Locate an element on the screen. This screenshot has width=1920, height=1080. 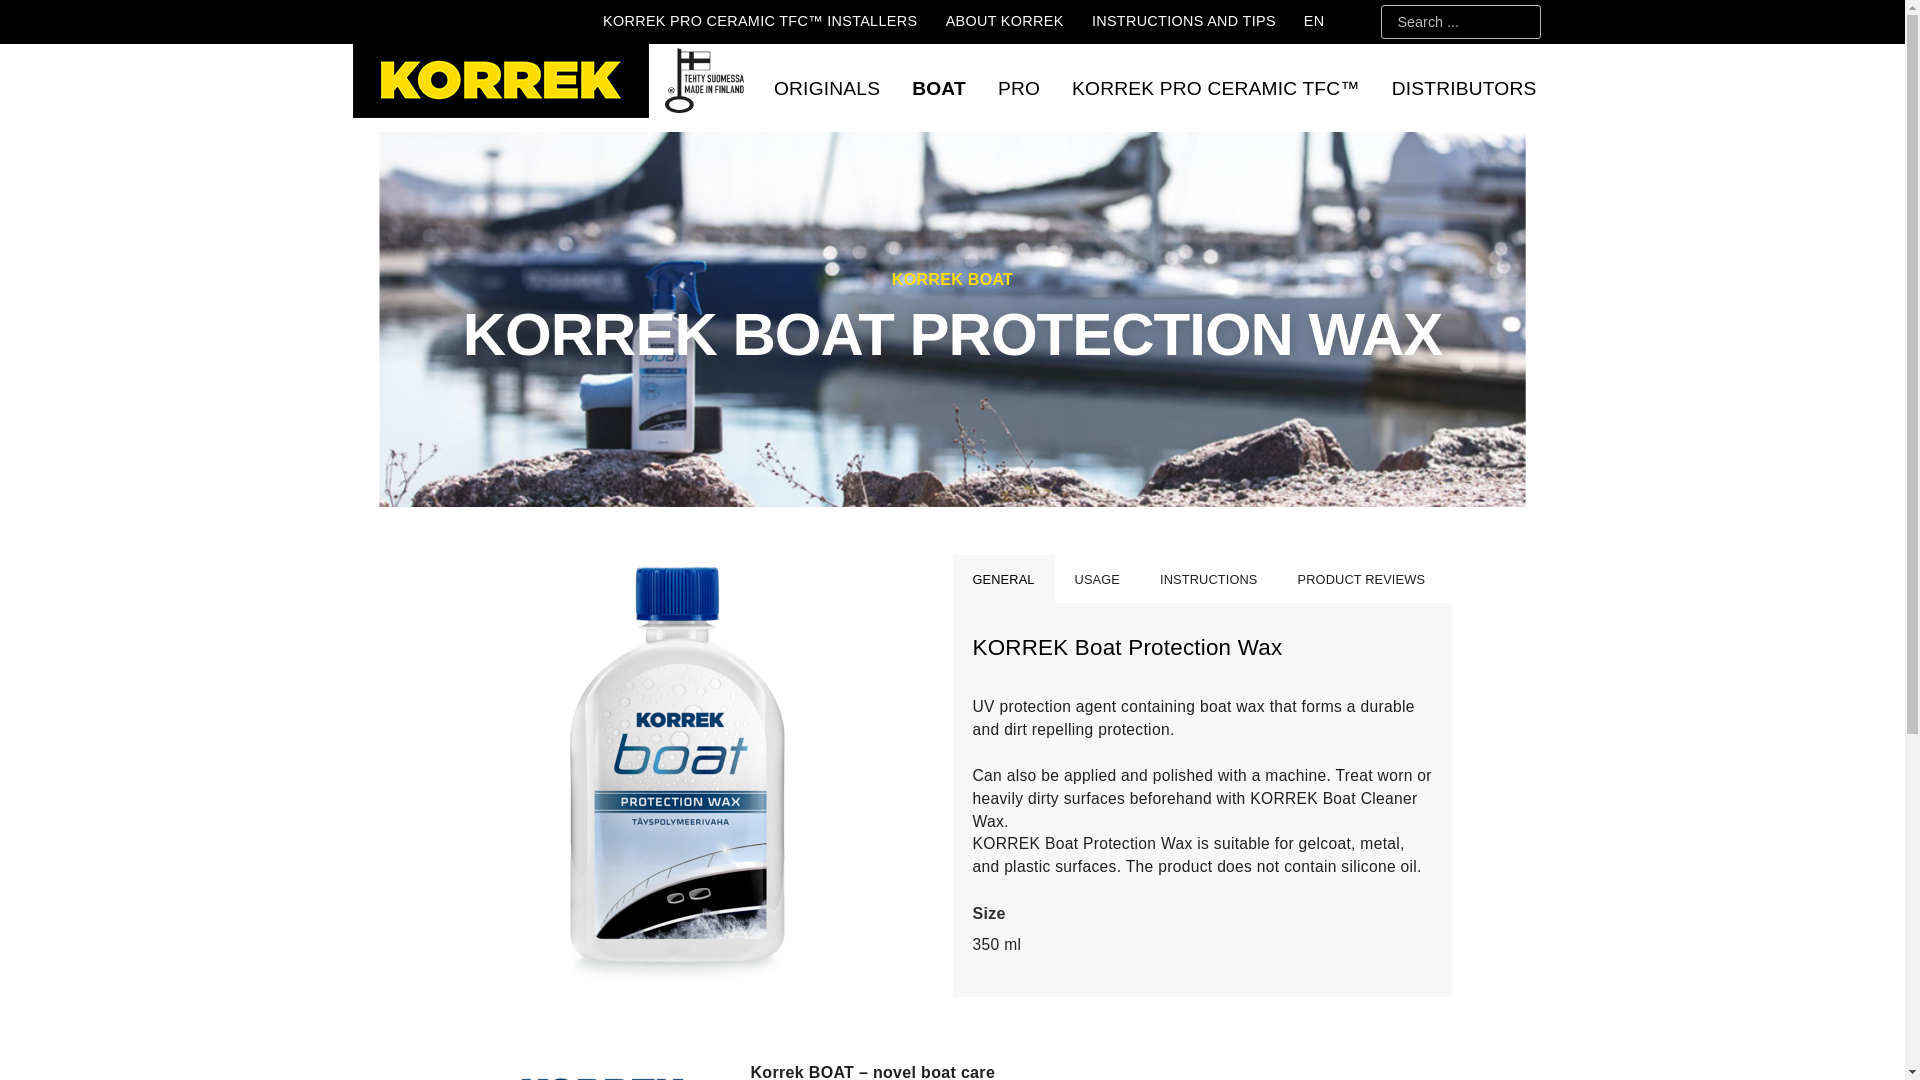
ABOUT KORREK is located at coordinates (1004, 22).